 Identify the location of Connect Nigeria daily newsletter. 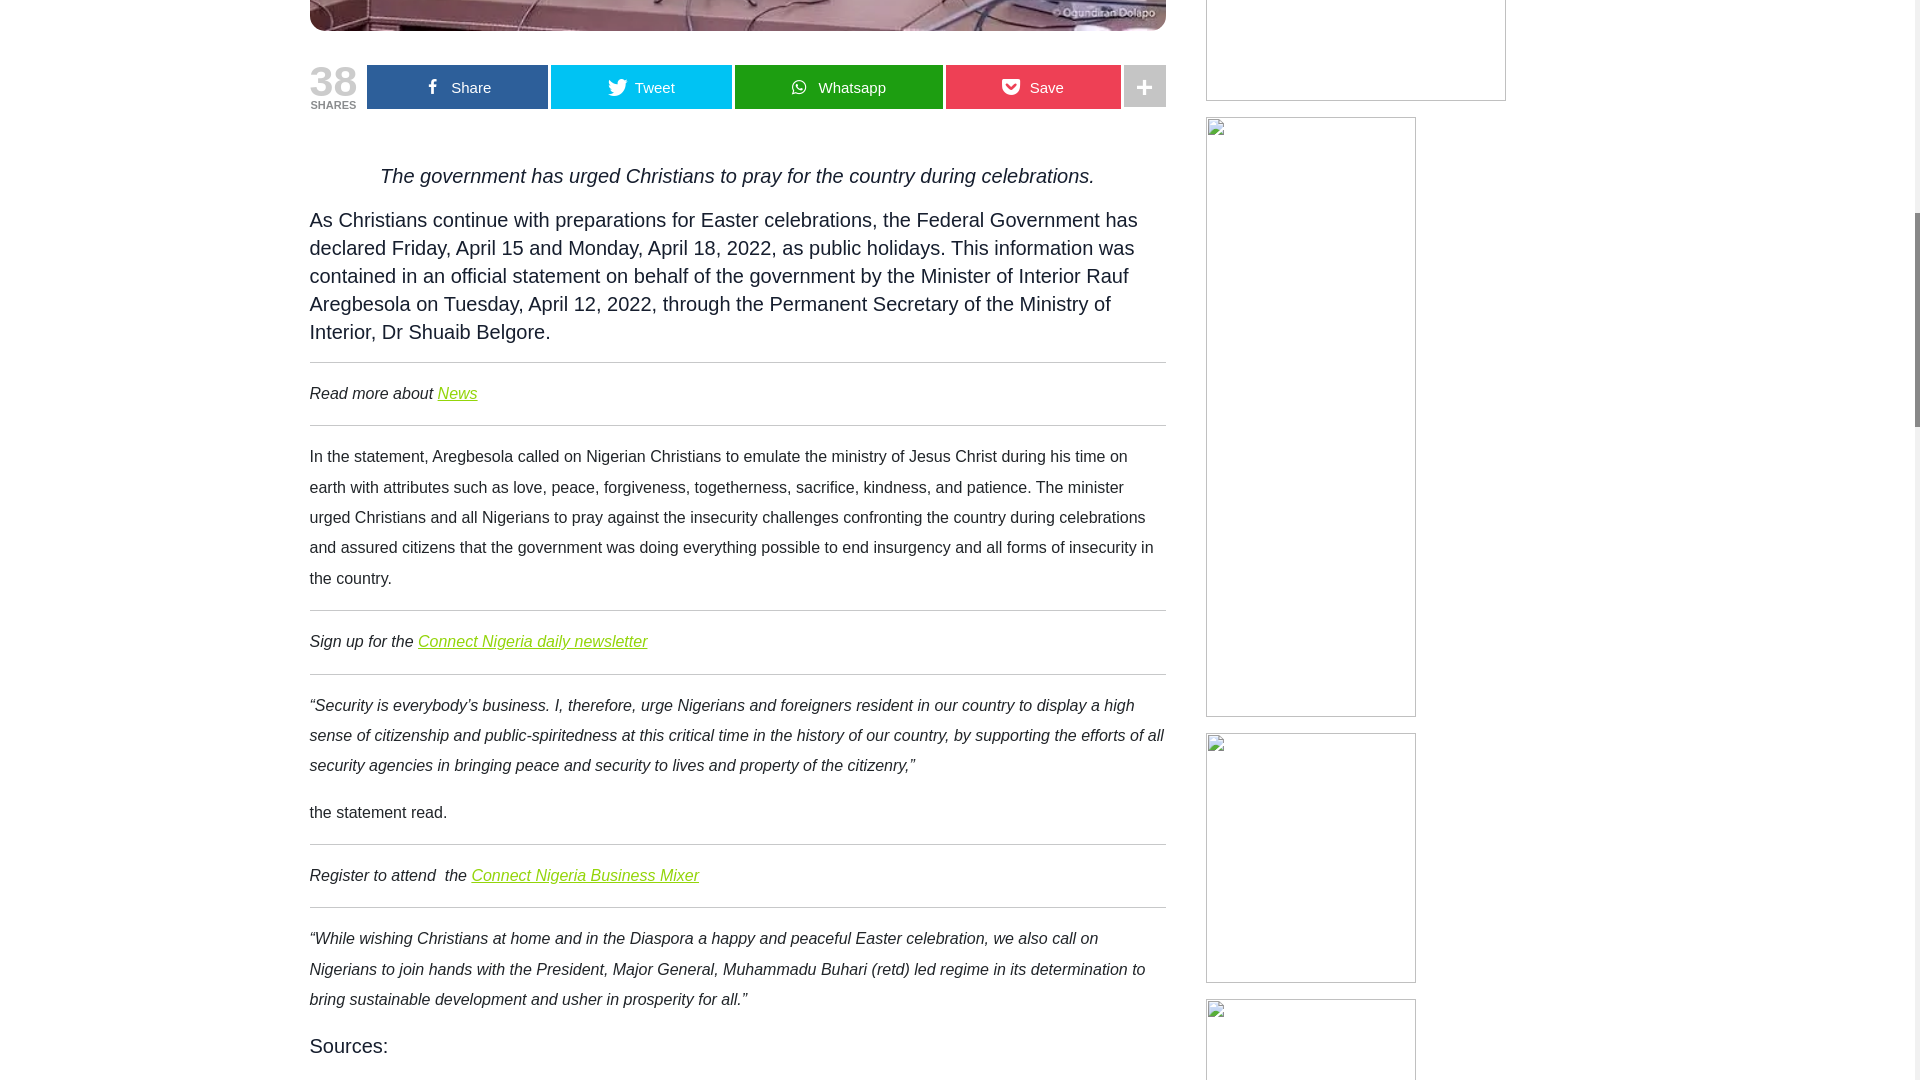
(532, 641).